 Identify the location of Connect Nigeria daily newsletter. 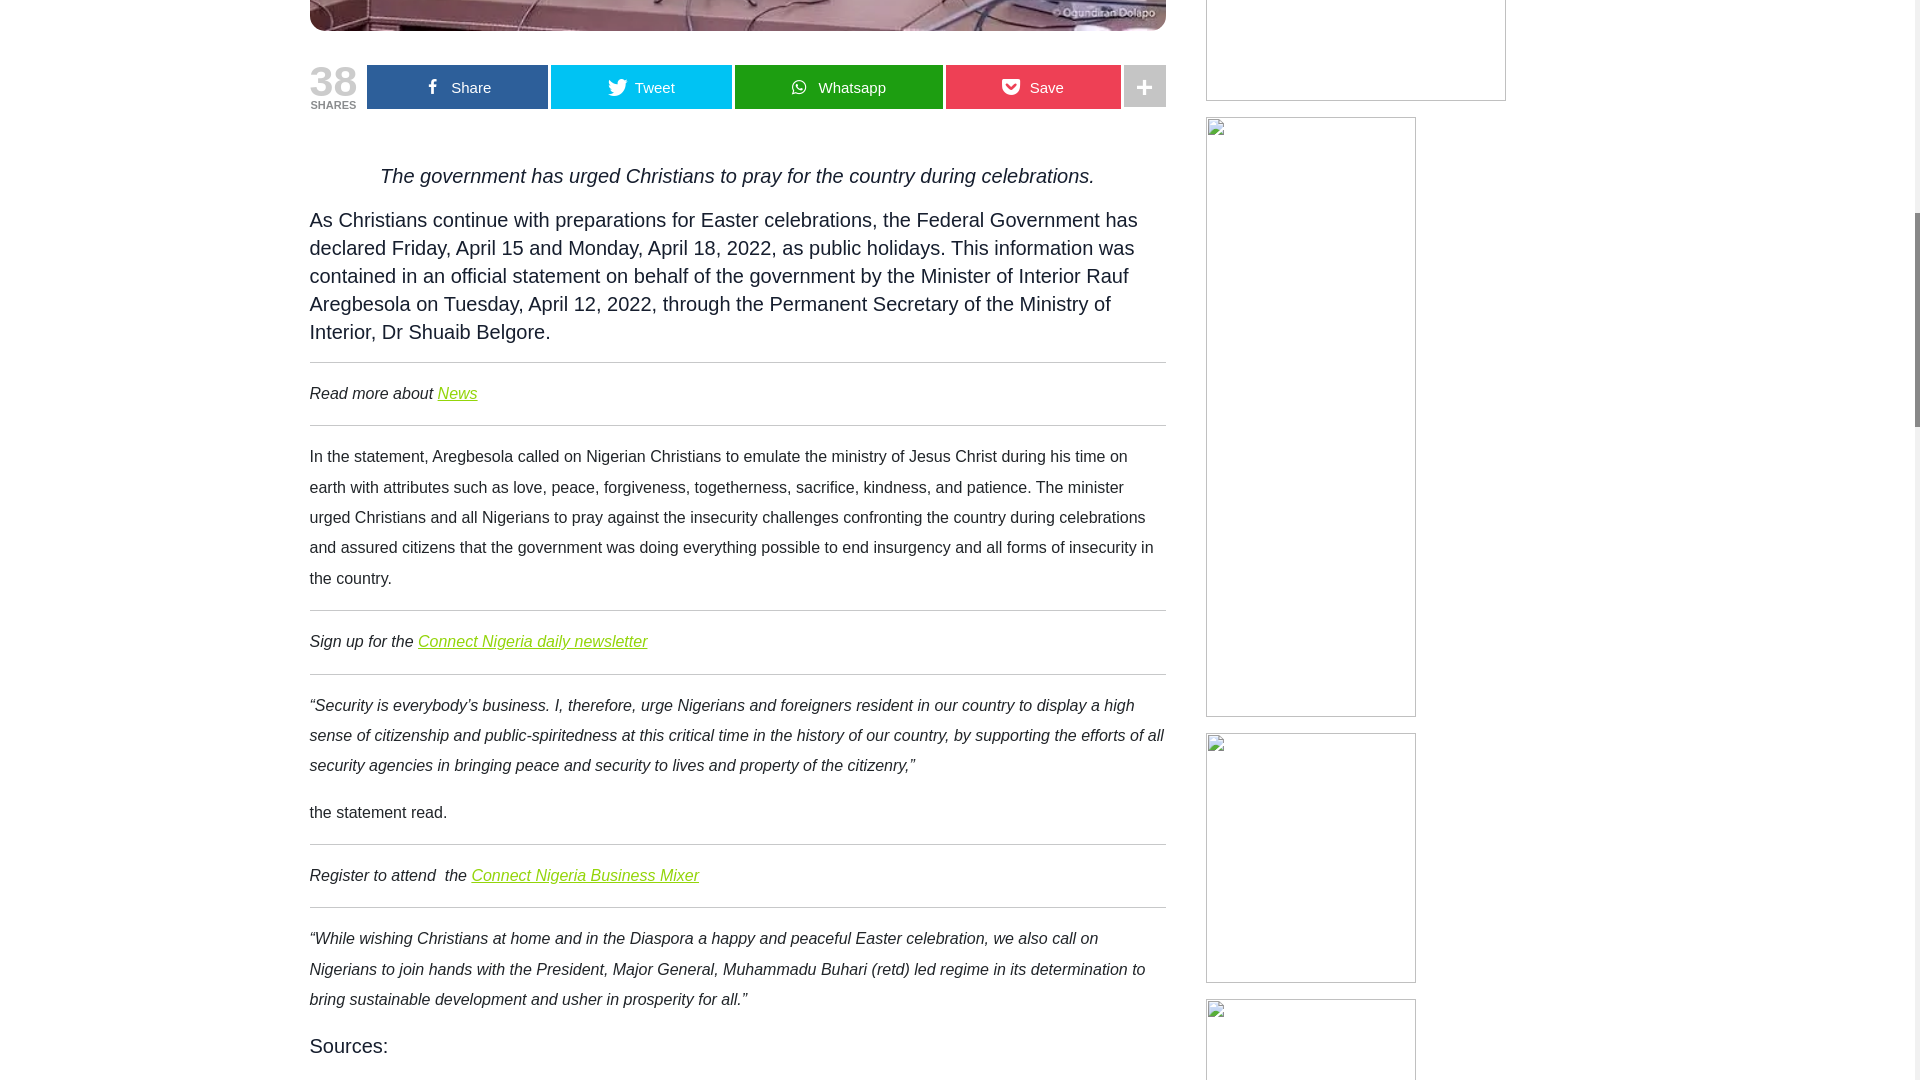
(532, 641).